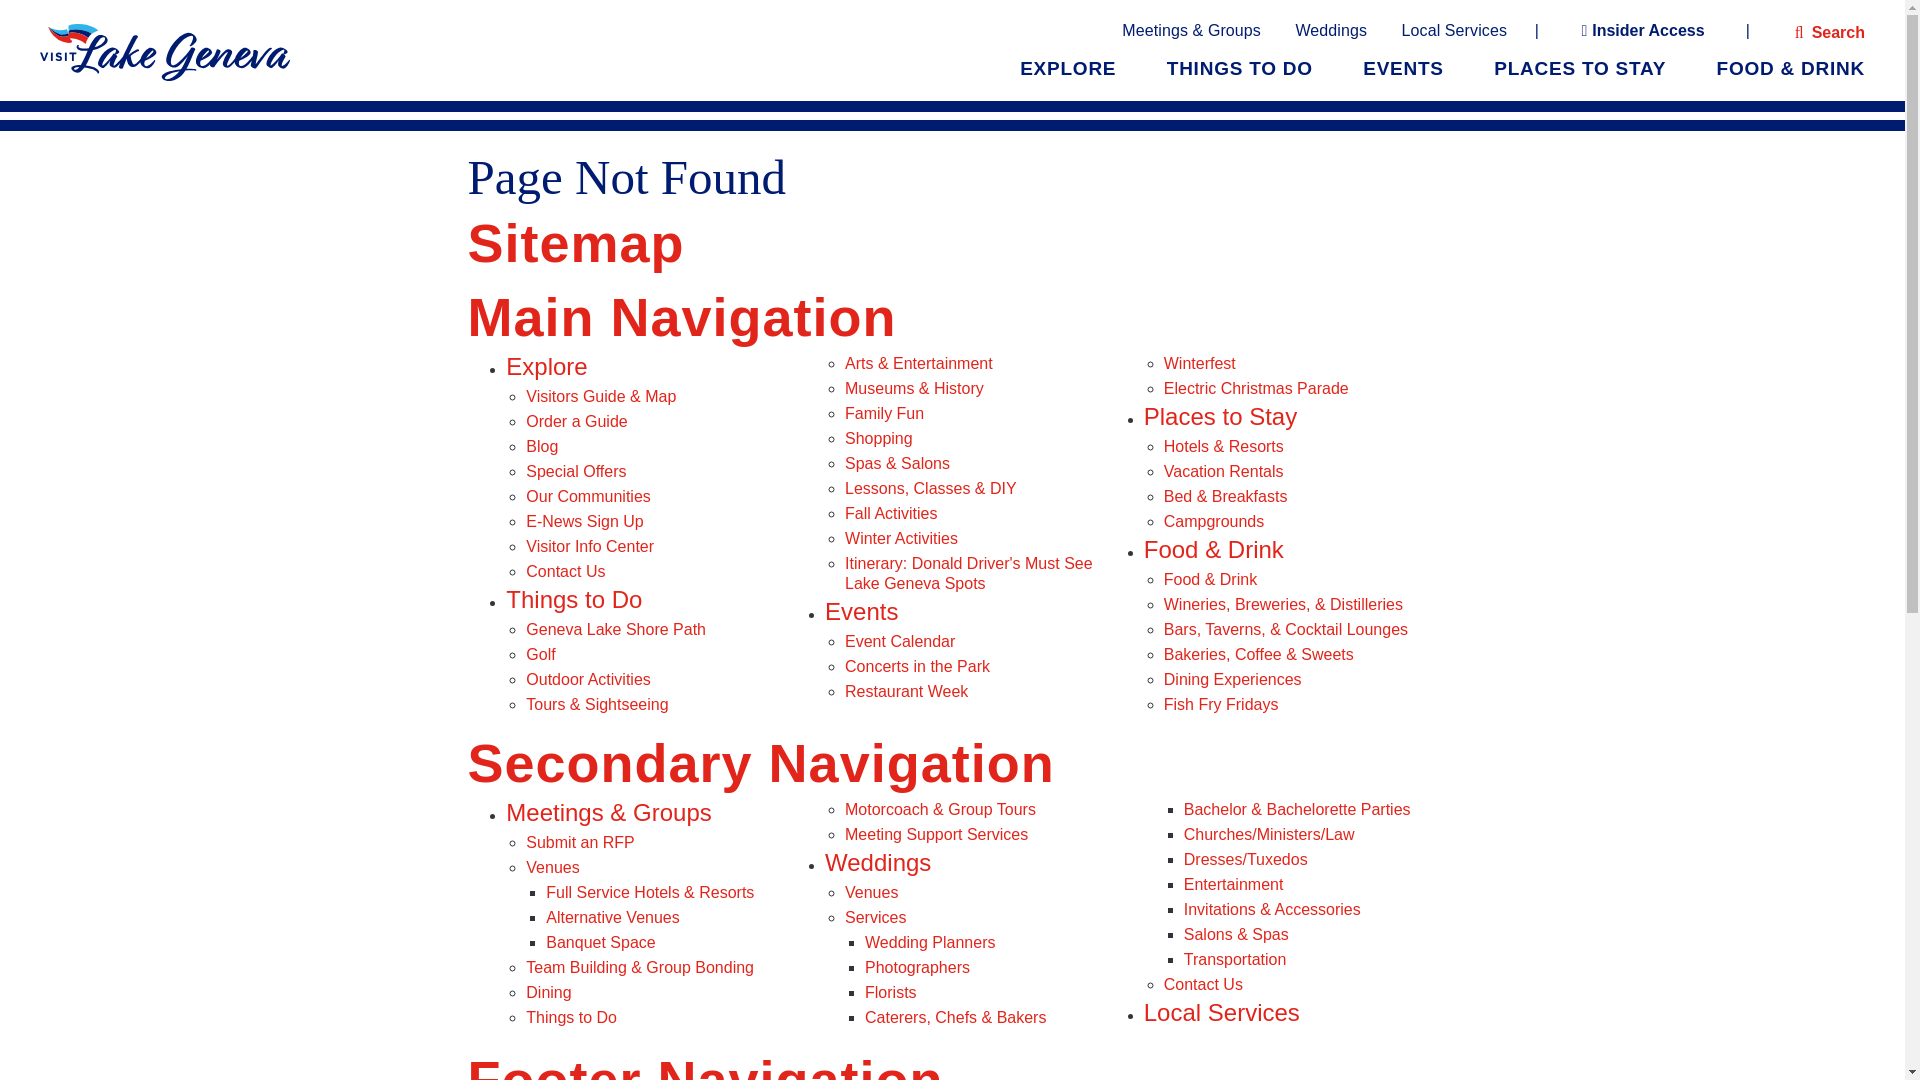  Describe the element at coordinates (1067, 68) in the screenshot. I see `EXPLORE` at that location.